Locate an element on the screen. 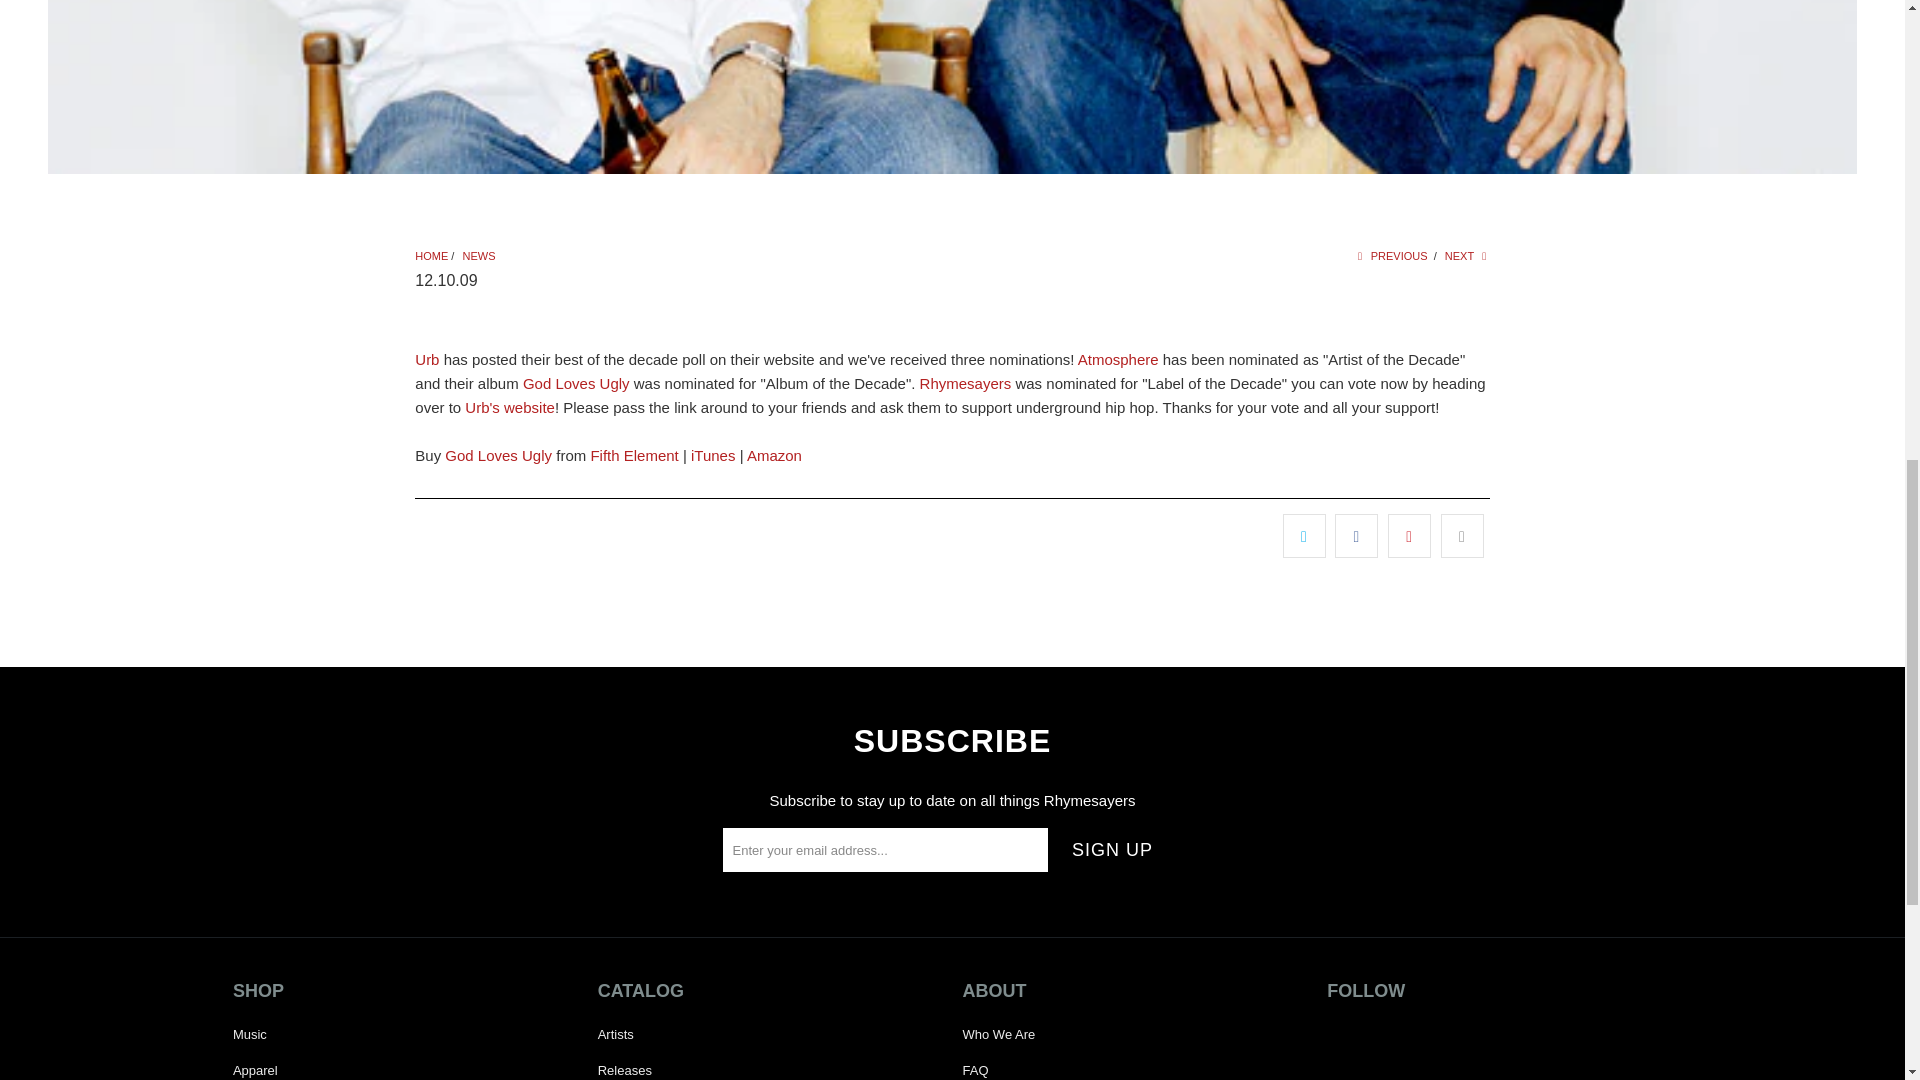 This screenshot has height=1080, width=1920. Share this on Facebook is located at coordinates (1356, 536).